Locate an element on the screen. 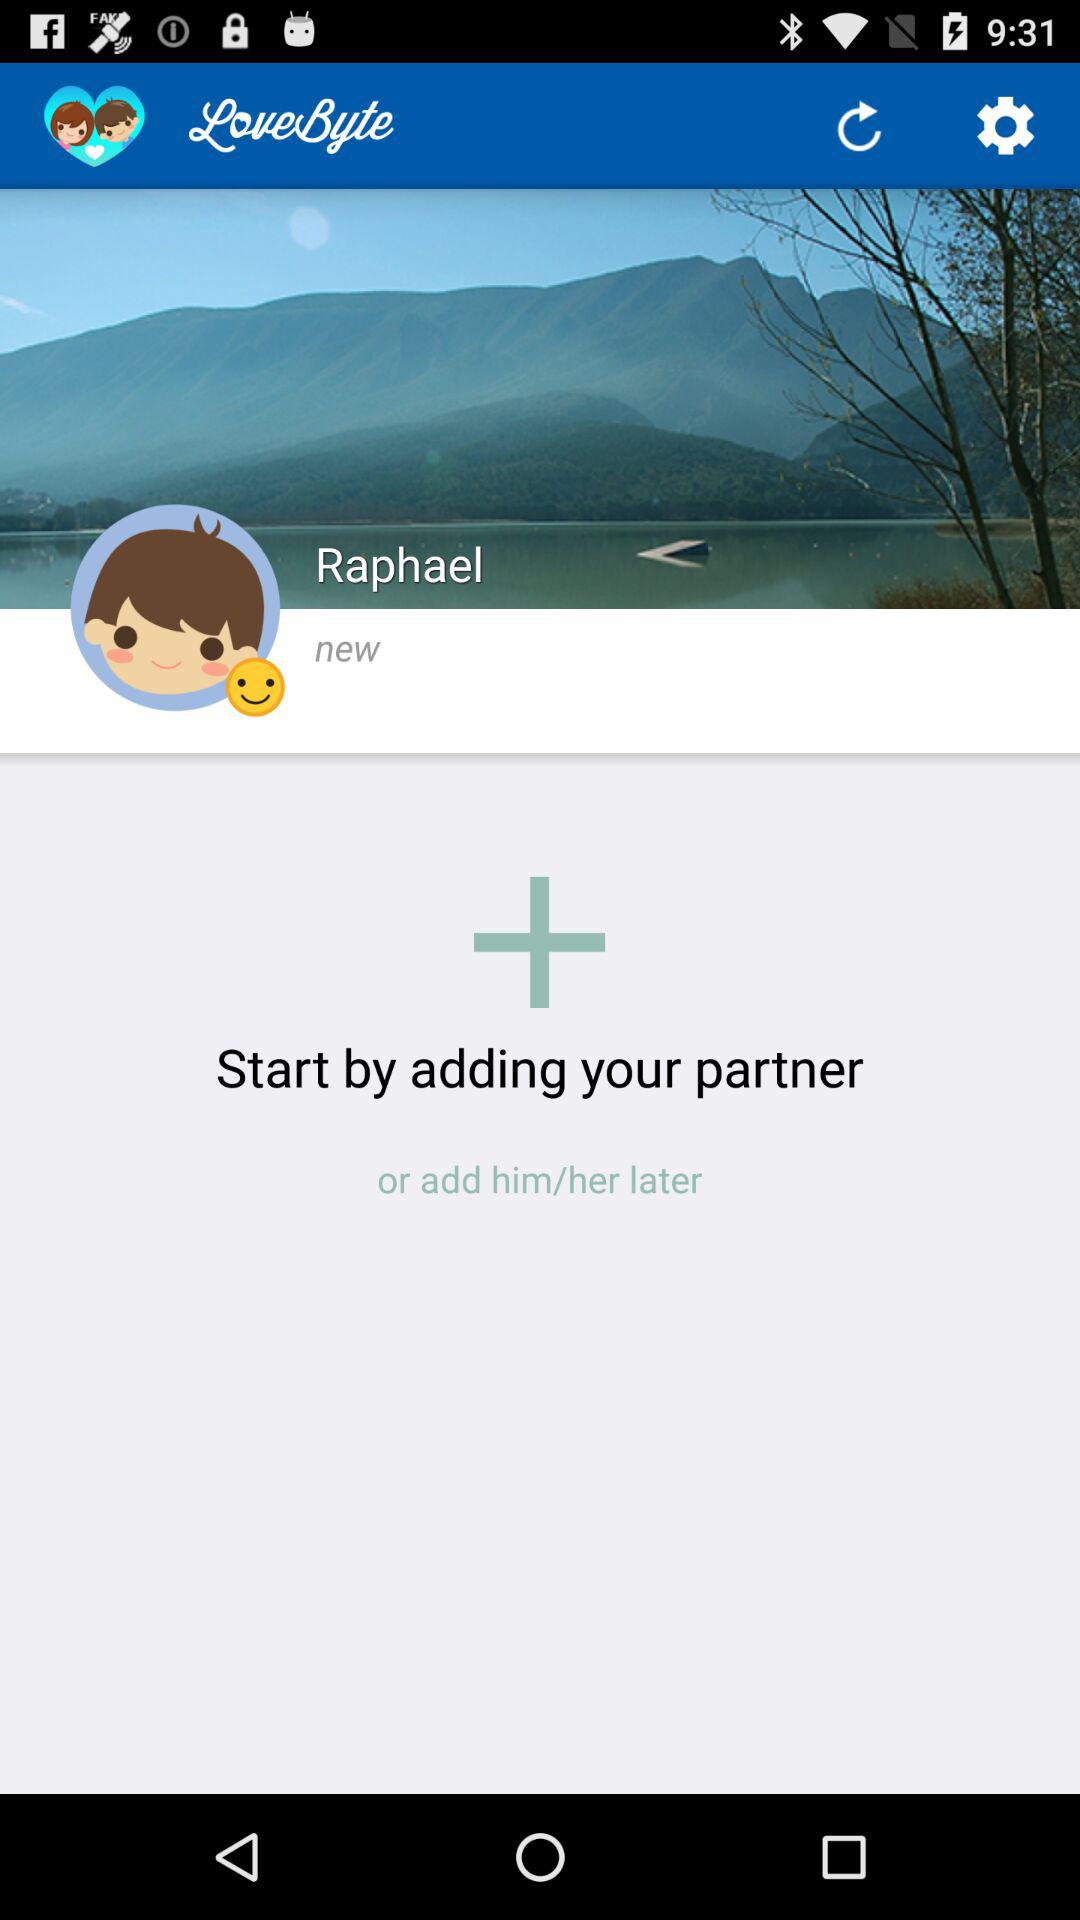 The width and height of the screenshot is (1080, 1920). image placeholder is located at coordinates (540, 942).